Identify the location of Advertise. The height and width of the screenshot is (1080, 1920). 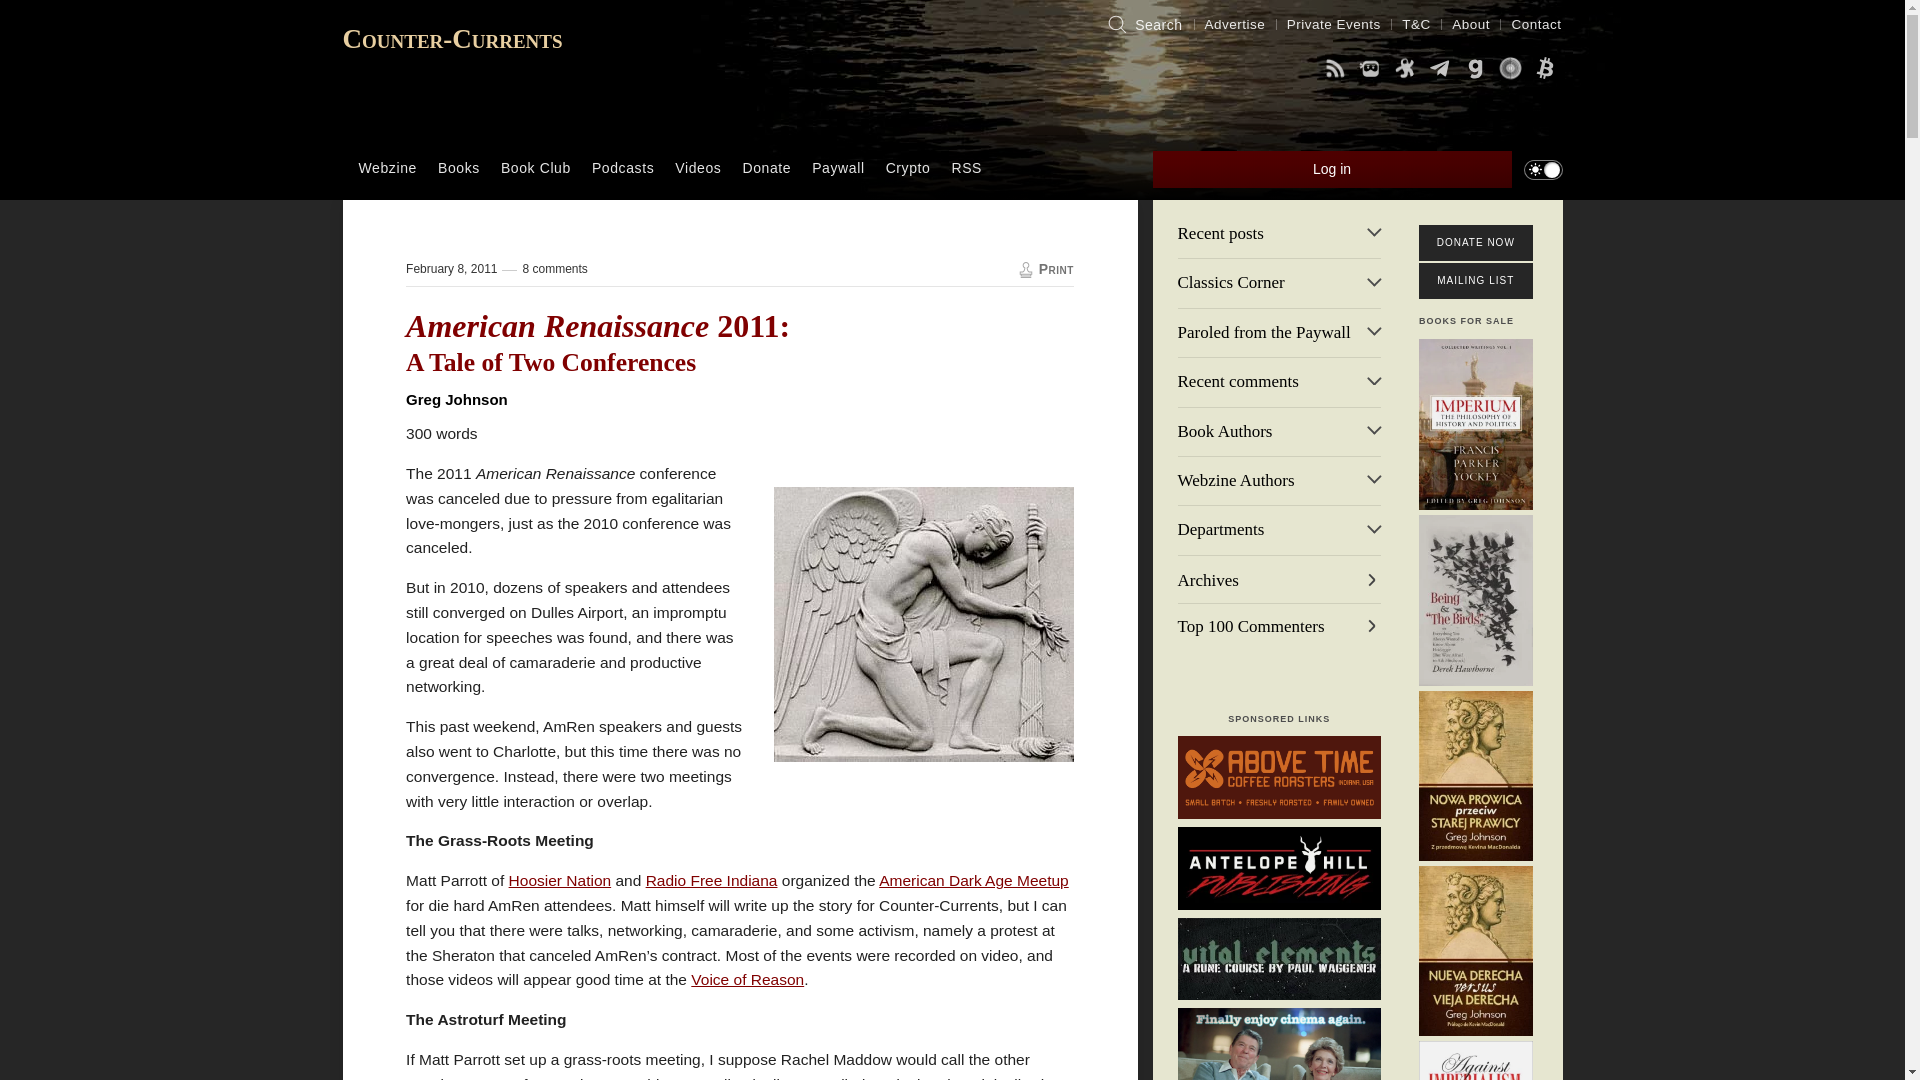
(1235, 24).